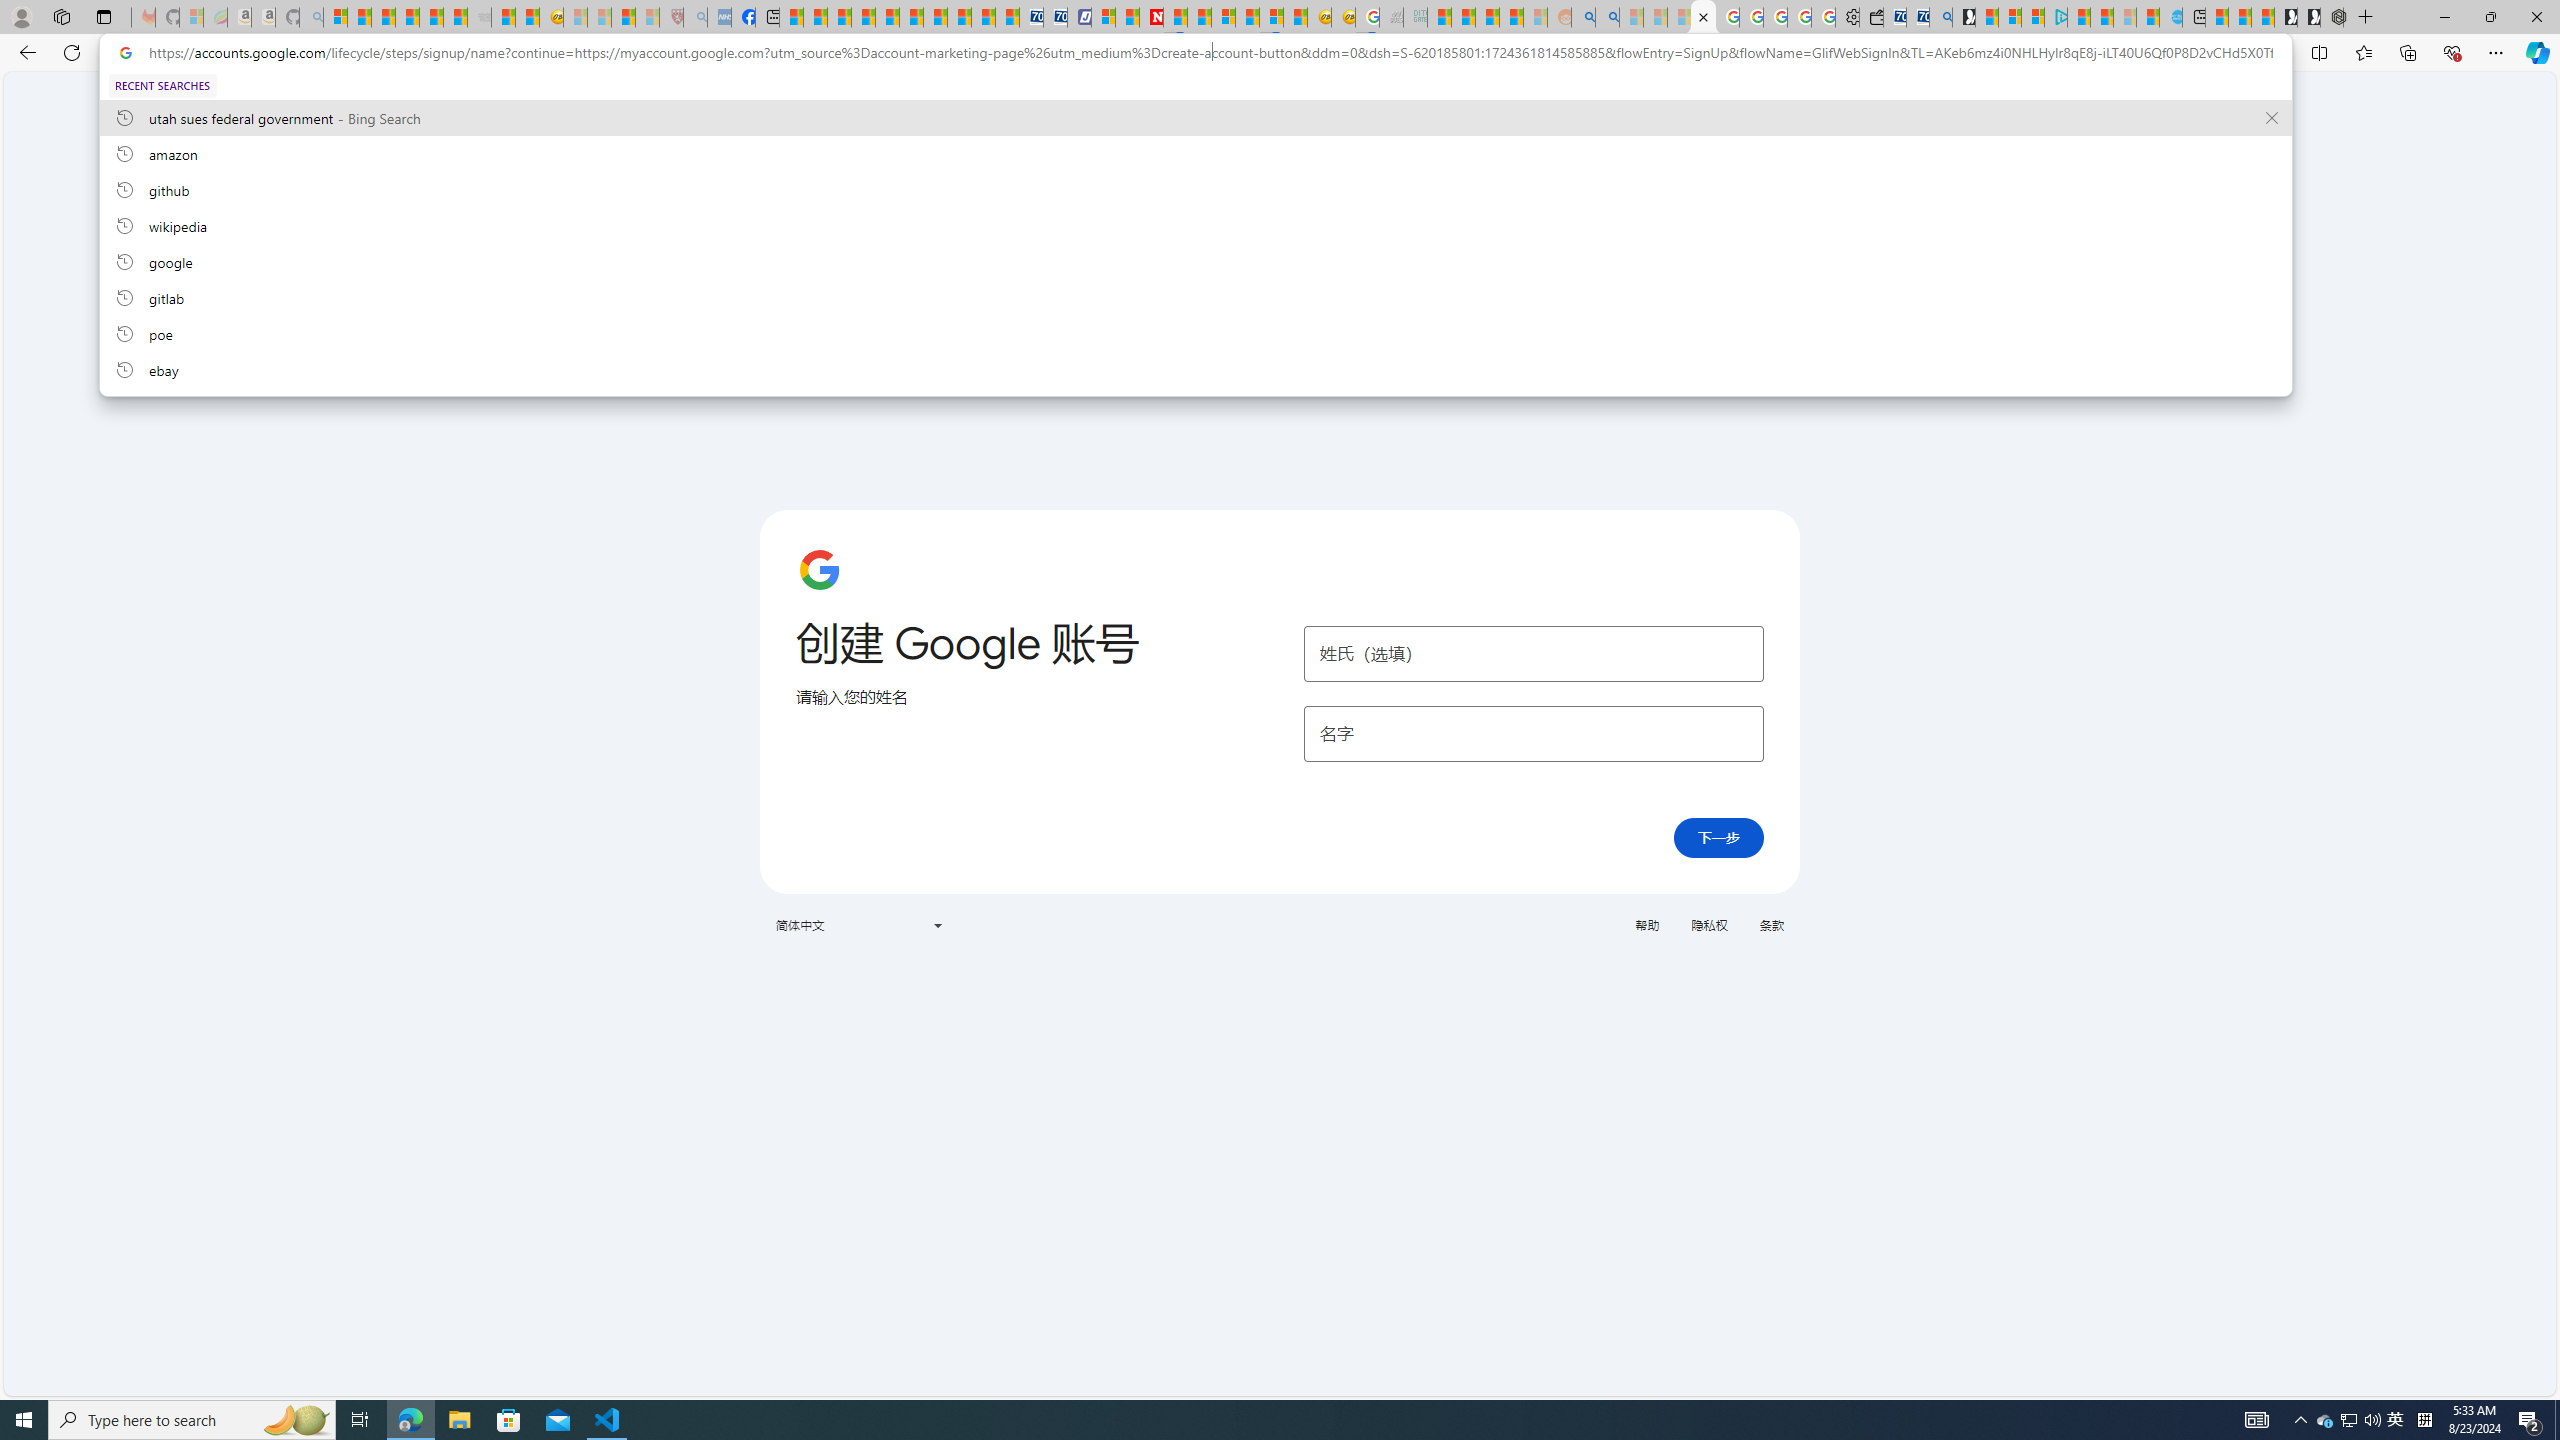 The width and height of the screenshot is (2560, 1440). Describe the element at coordinates (1195, 117) in the screenshot. I see `utah sues federal government, recent searches from history` at that location.